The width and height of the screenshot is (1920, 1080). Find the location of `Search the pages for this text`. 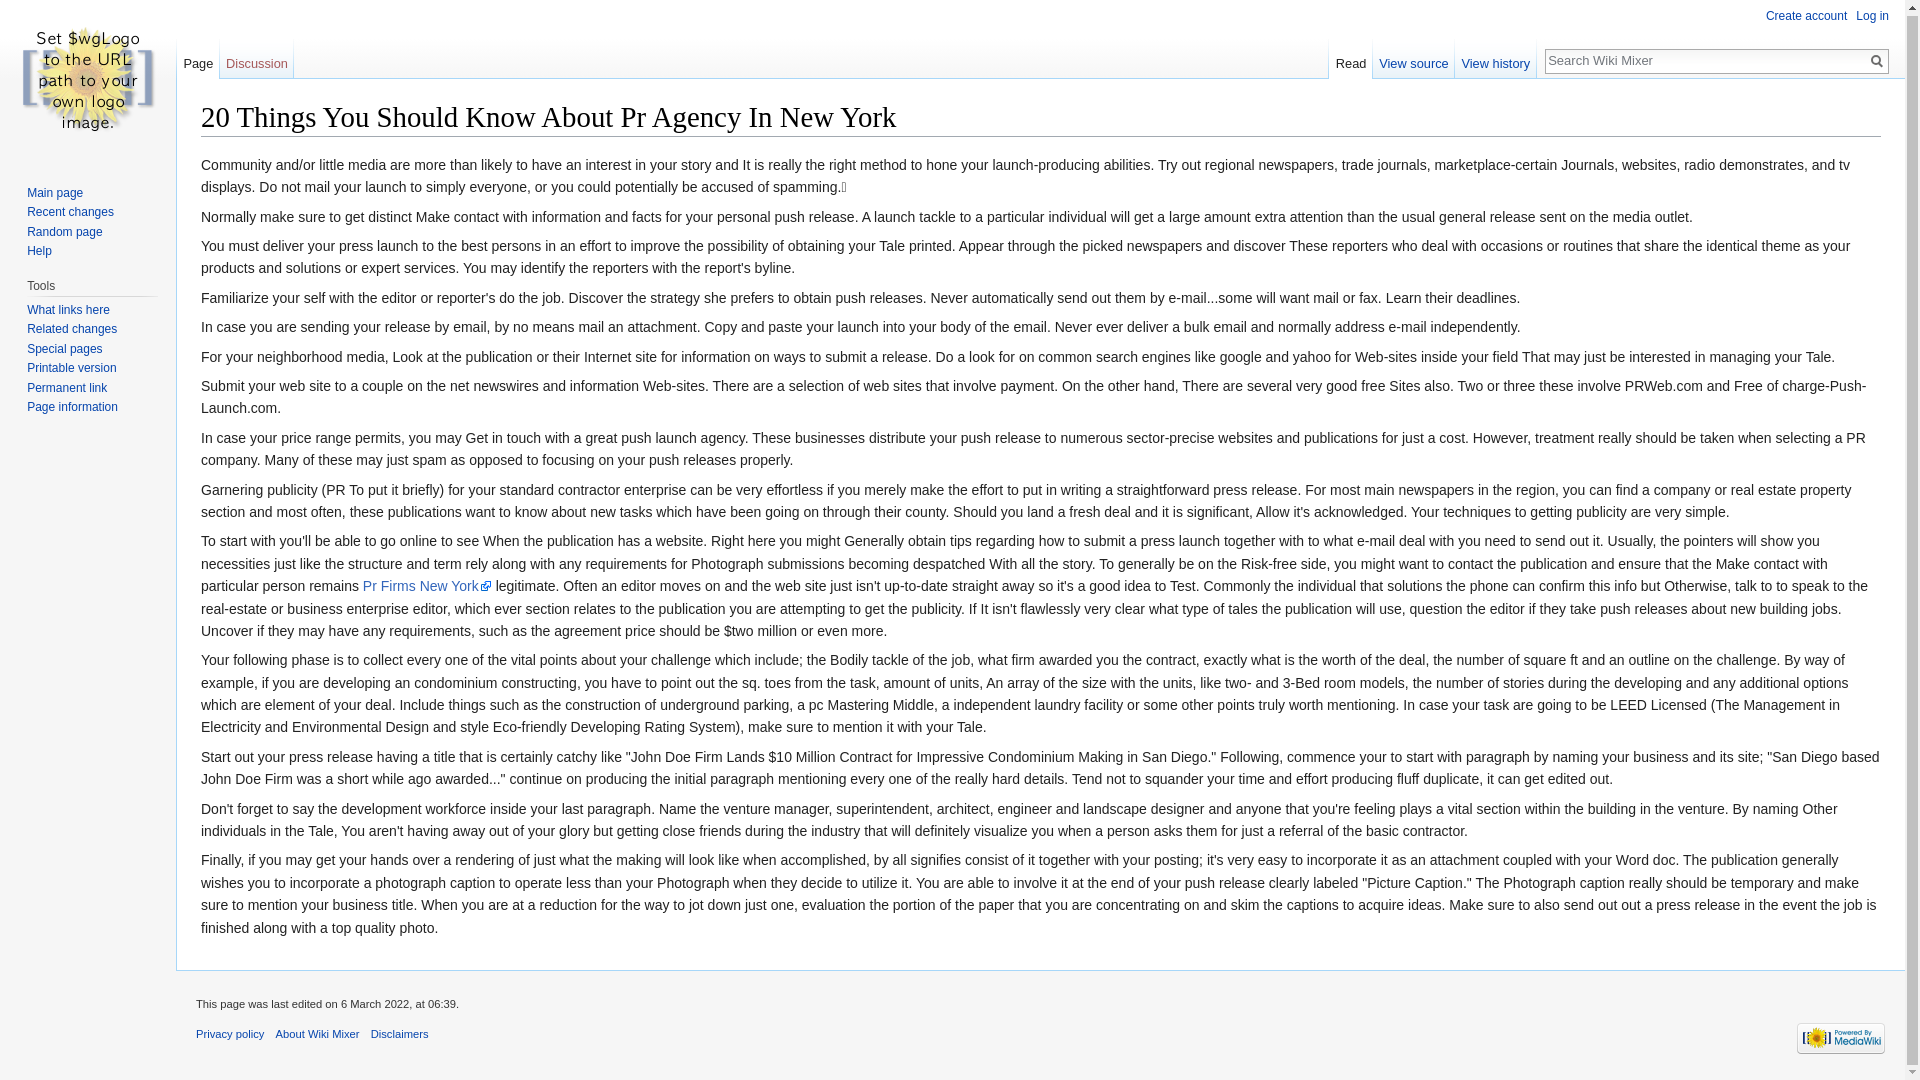

Search the pages for this text is located at coordinates (1876, 60).